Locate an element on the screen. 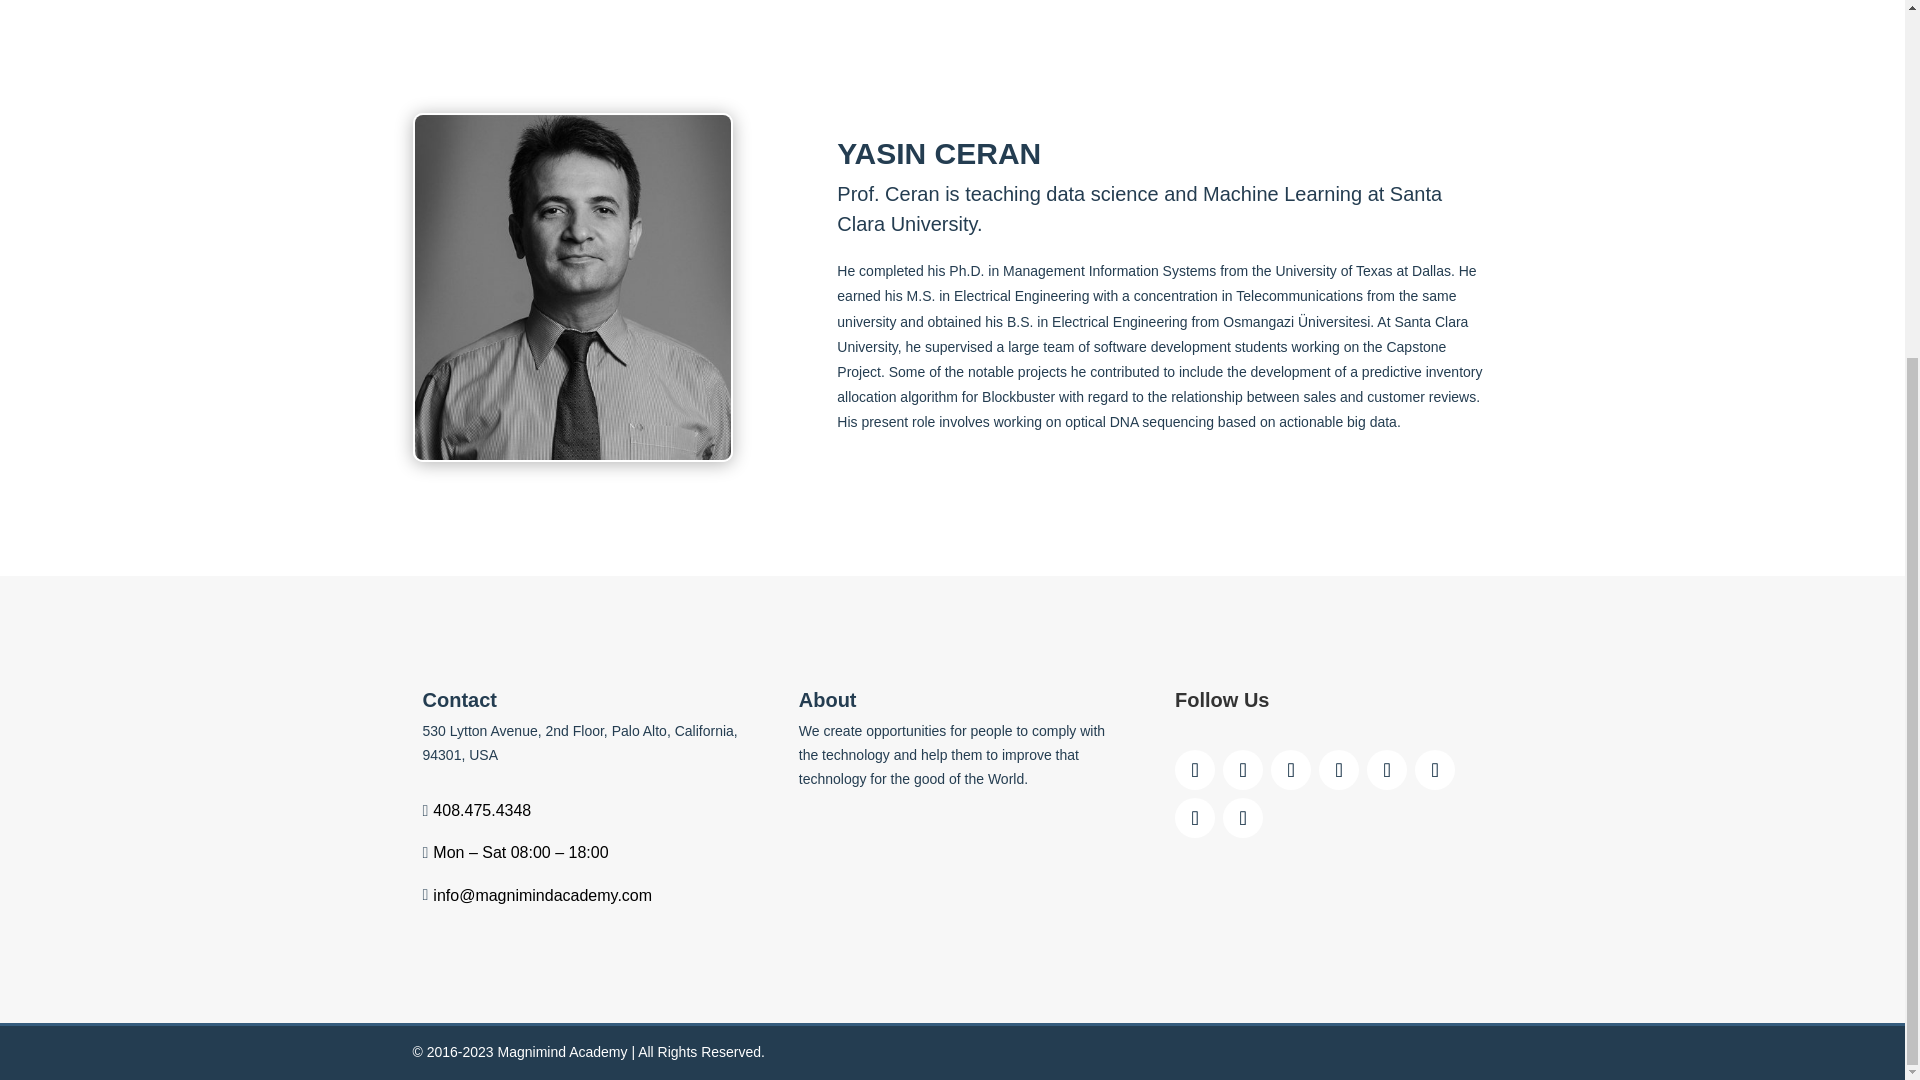  yasin-ceran is located at coordinates (572, 287).